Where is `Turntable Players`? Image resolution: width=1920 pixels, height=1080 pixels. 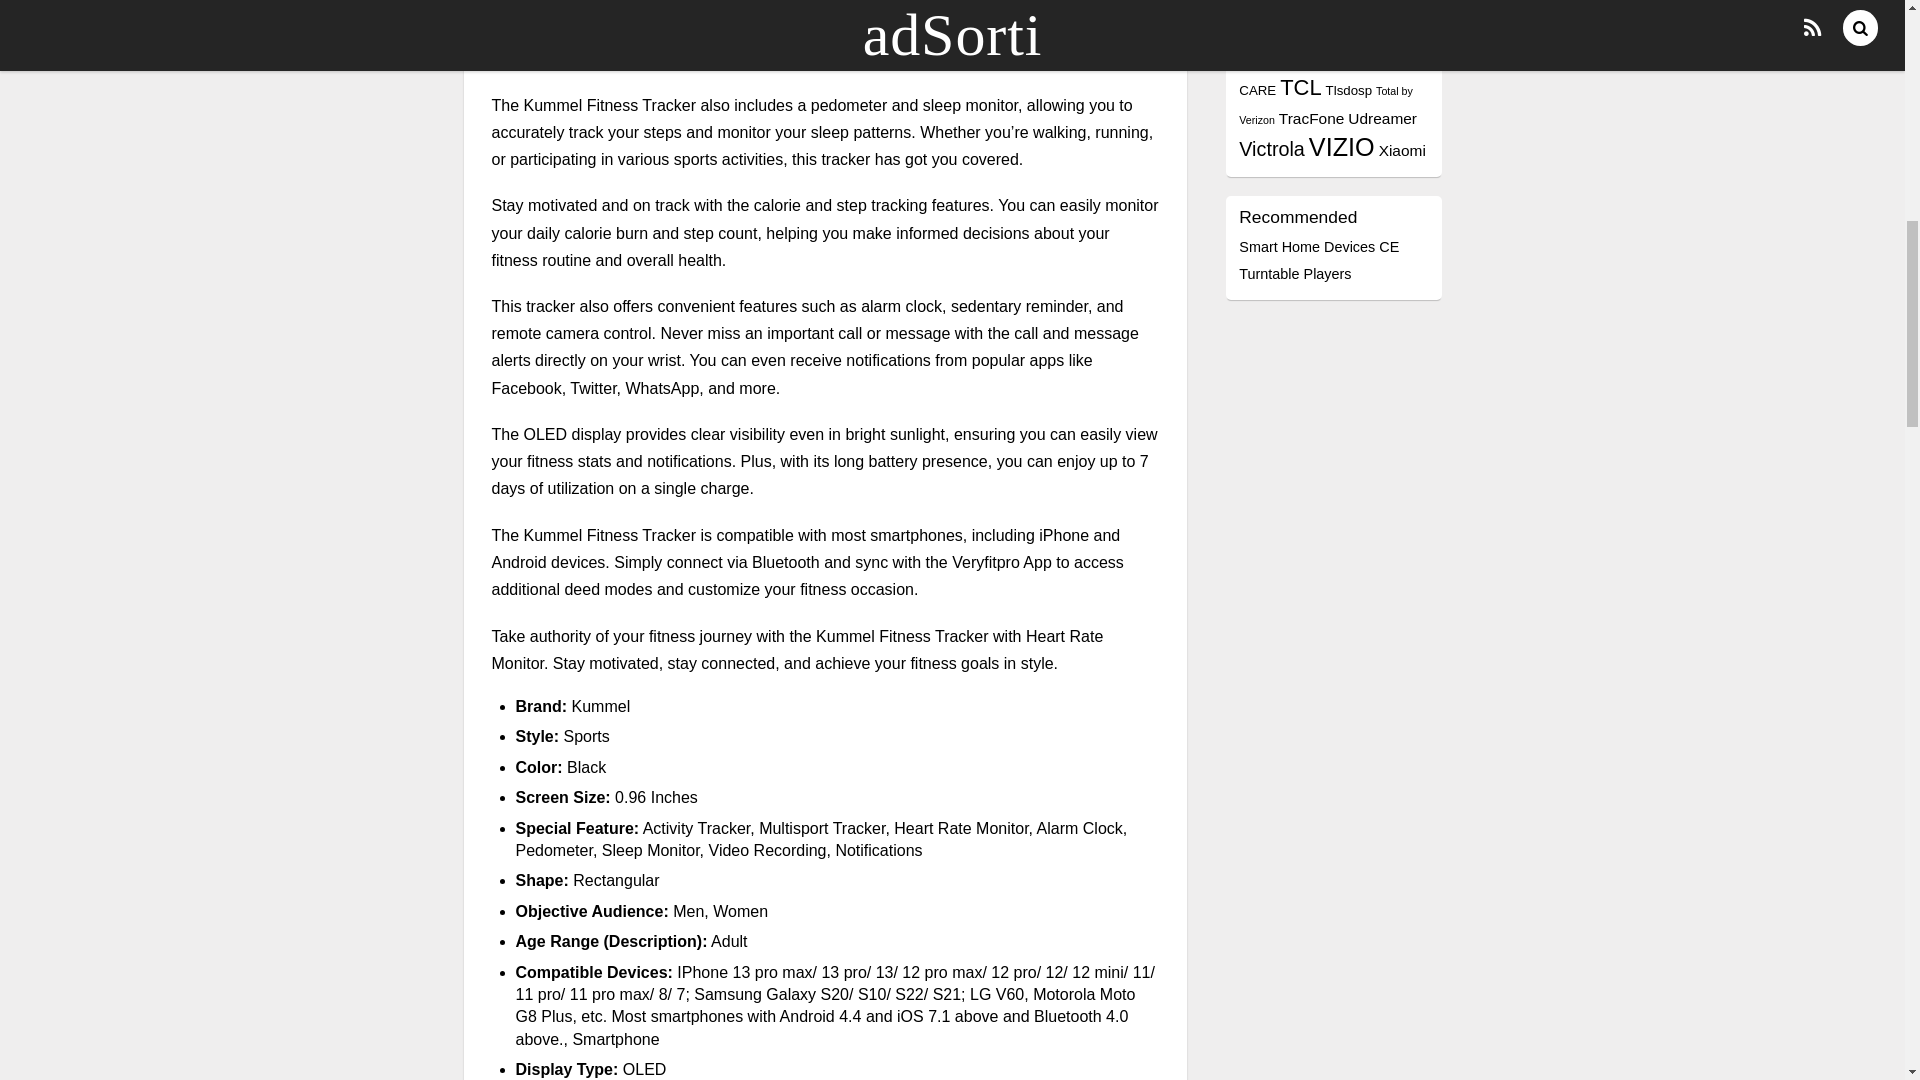
Turntable Players is located at coordinates (1294, 273).